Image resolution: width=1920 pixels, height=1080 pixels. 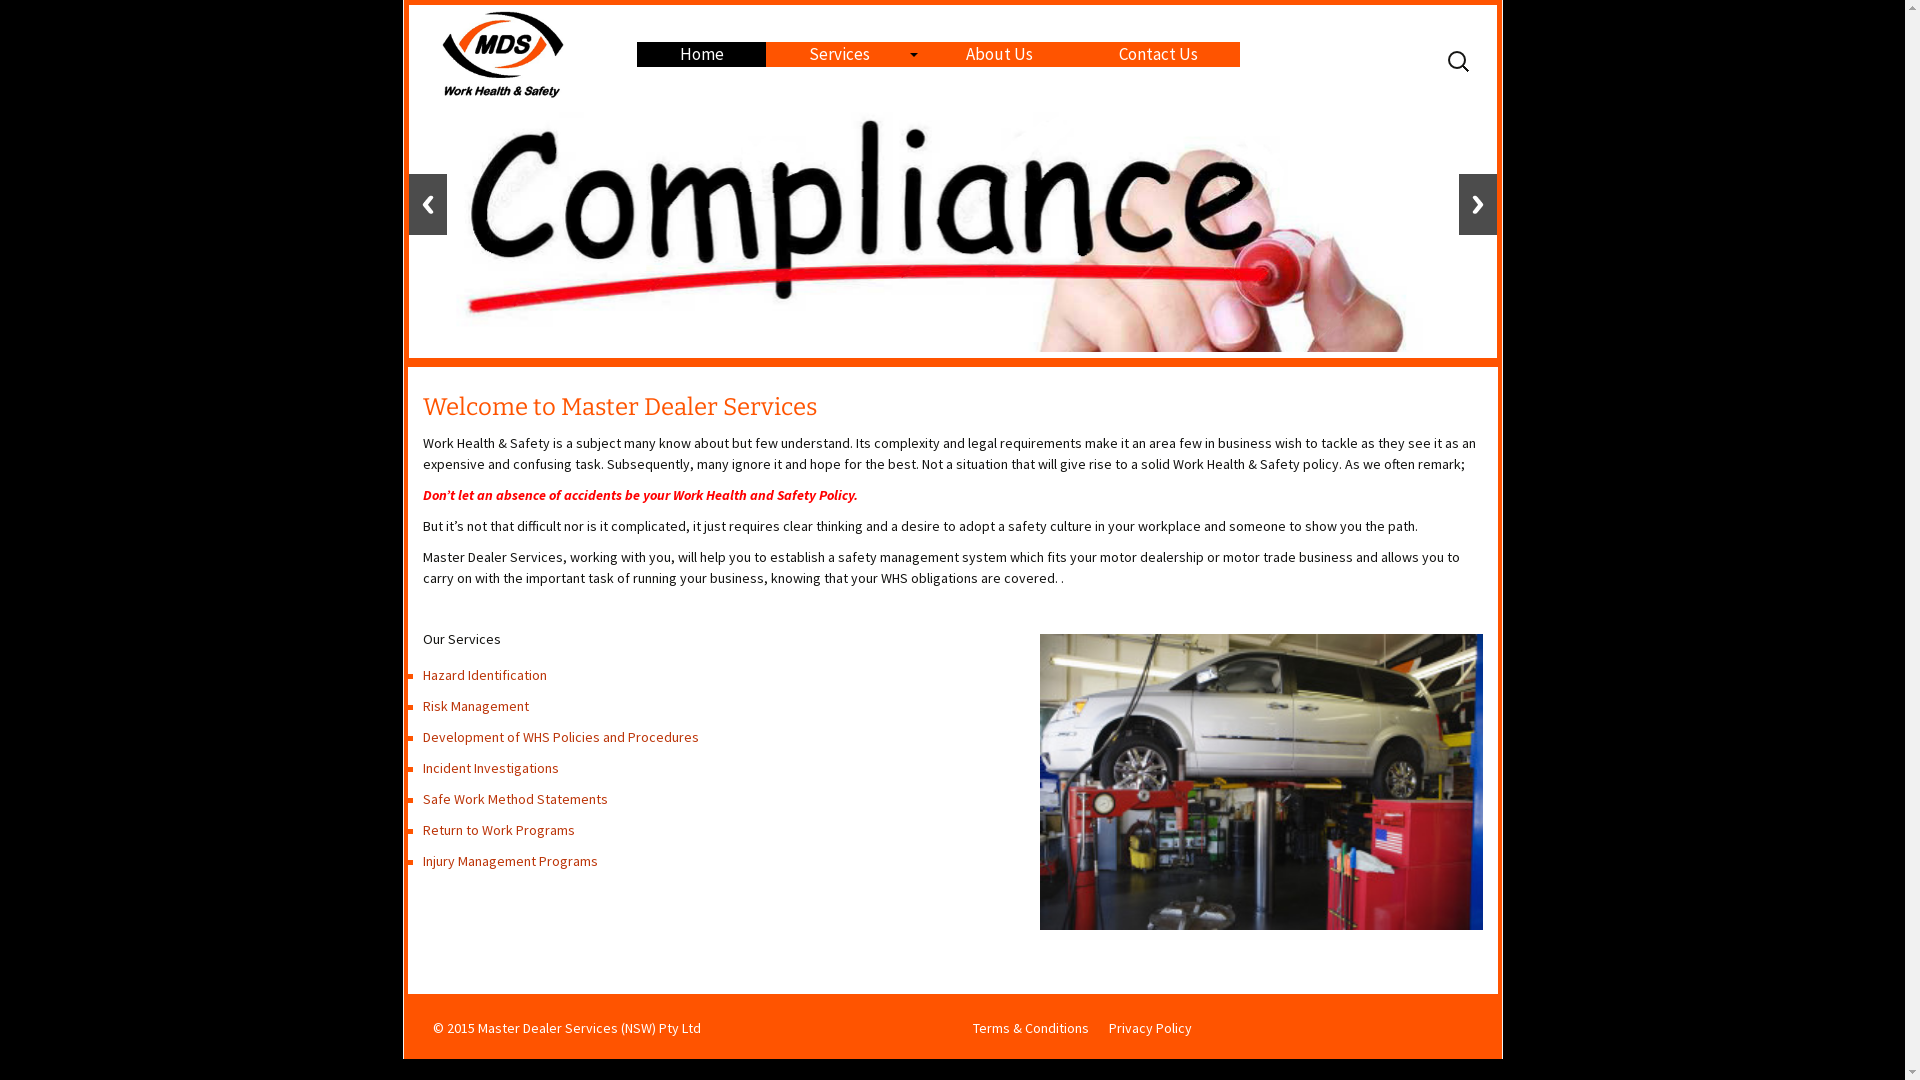 What do you see at coordinates (24, 22) in the screenshot?
I see `Search` at bounding box center [24, 22].